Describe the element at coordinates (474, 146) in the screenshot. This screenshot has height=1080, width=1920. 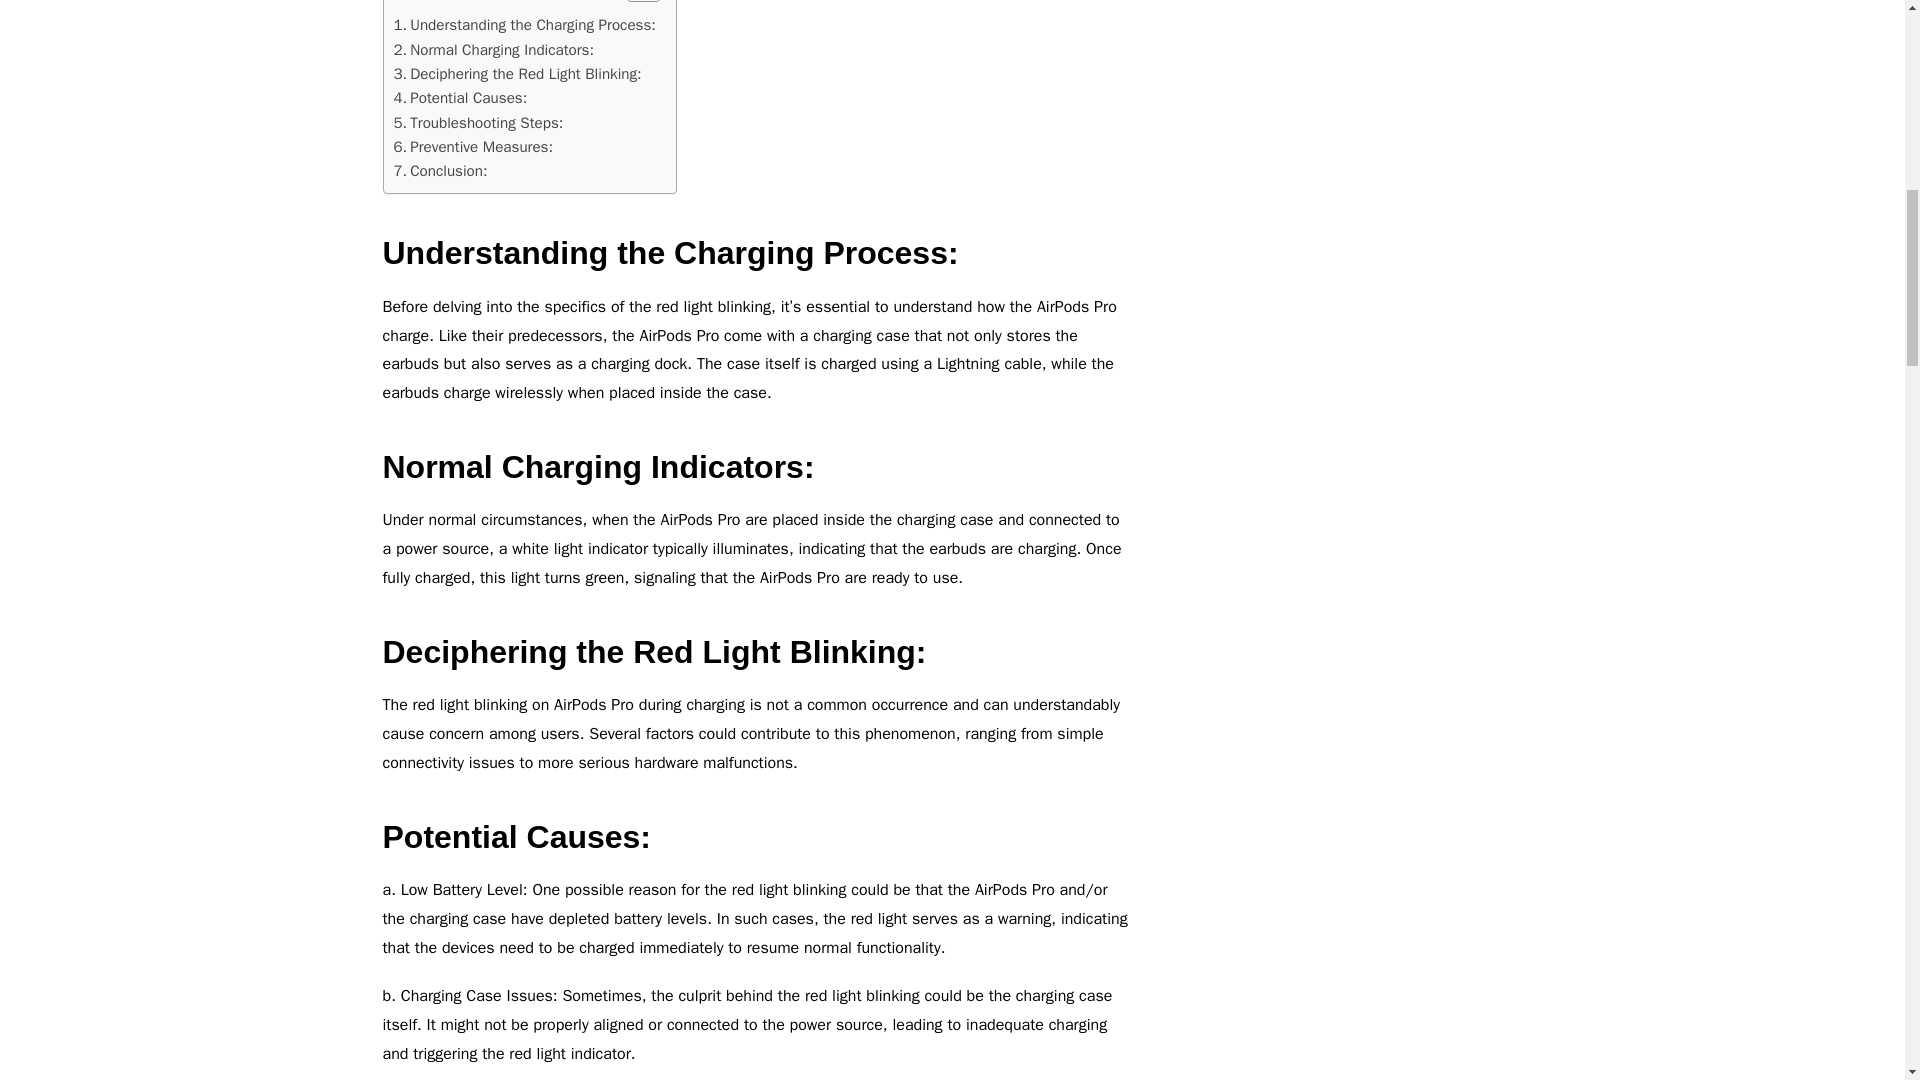
I see `Preventive Measures:` at that location.